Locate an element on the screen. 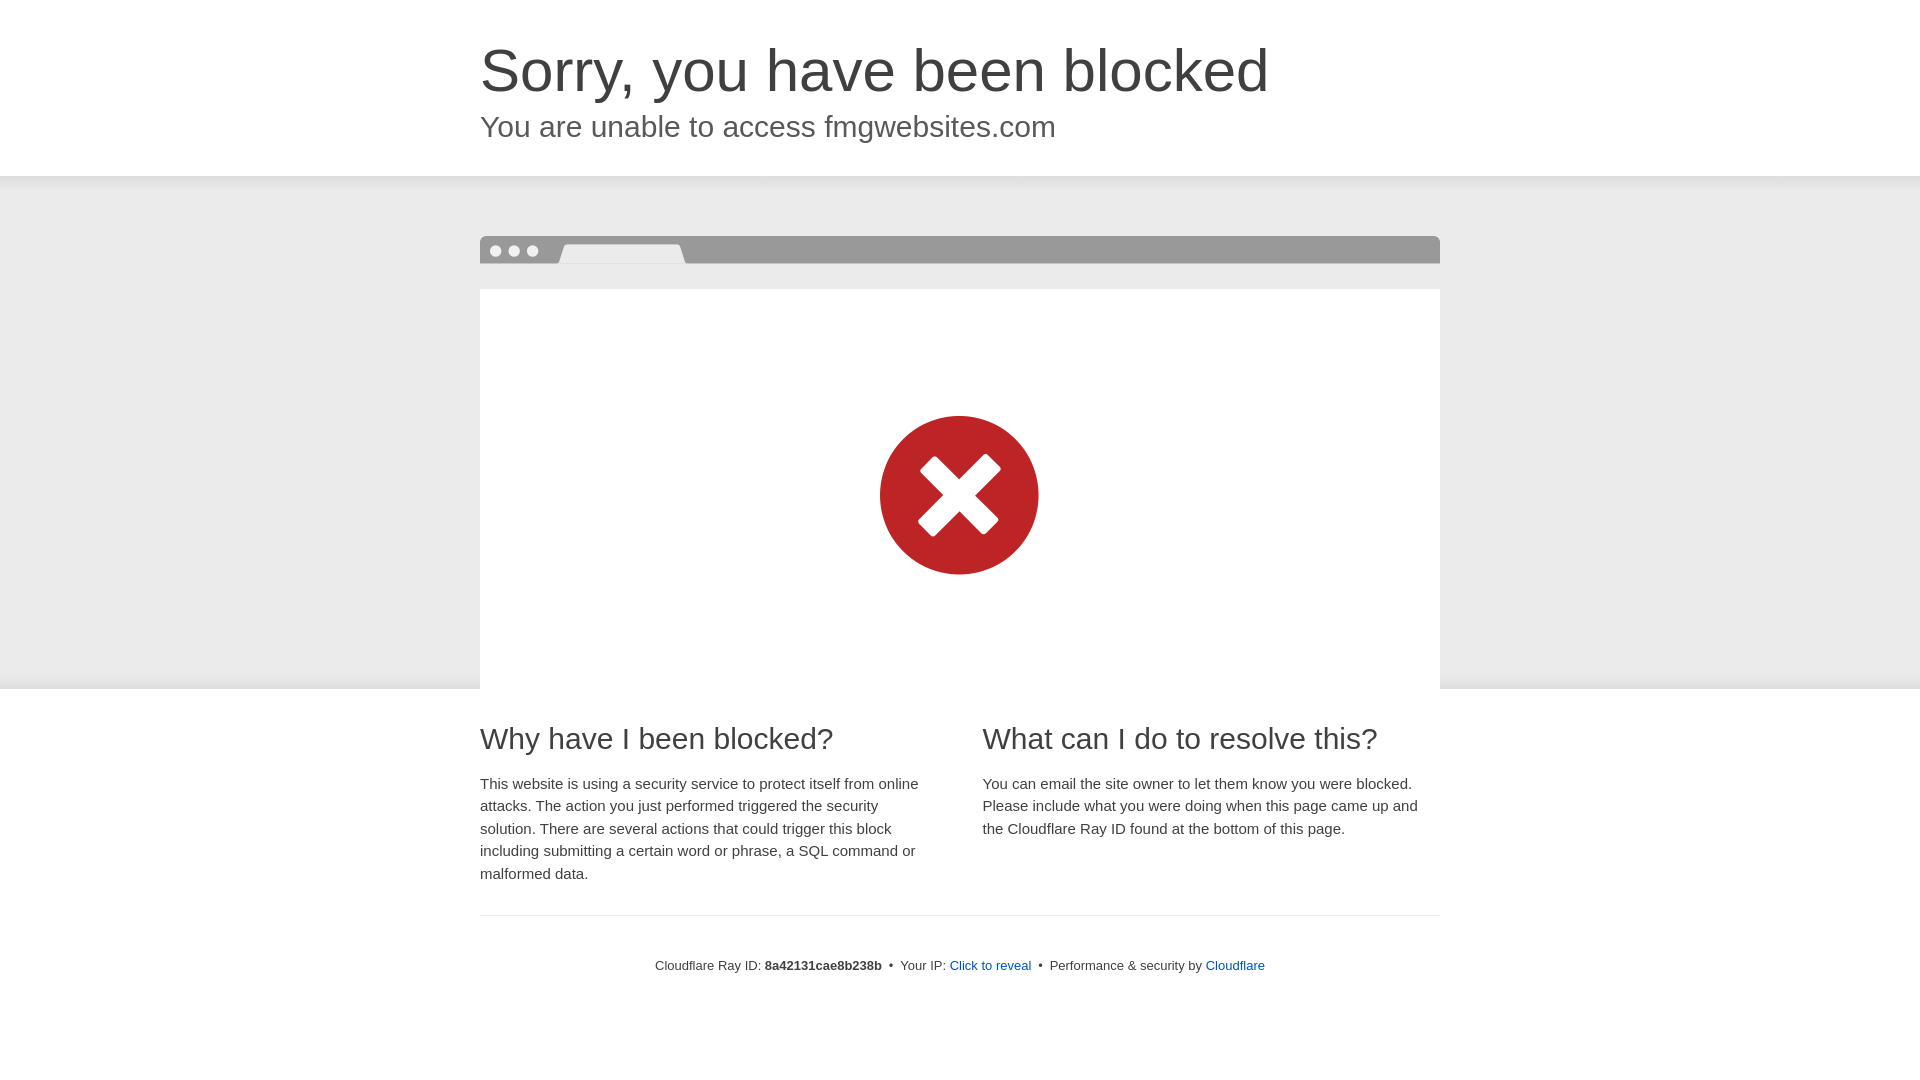 This screenshot has height=1080, width=1920. Click to reveal is located at coordinates (991, 966).